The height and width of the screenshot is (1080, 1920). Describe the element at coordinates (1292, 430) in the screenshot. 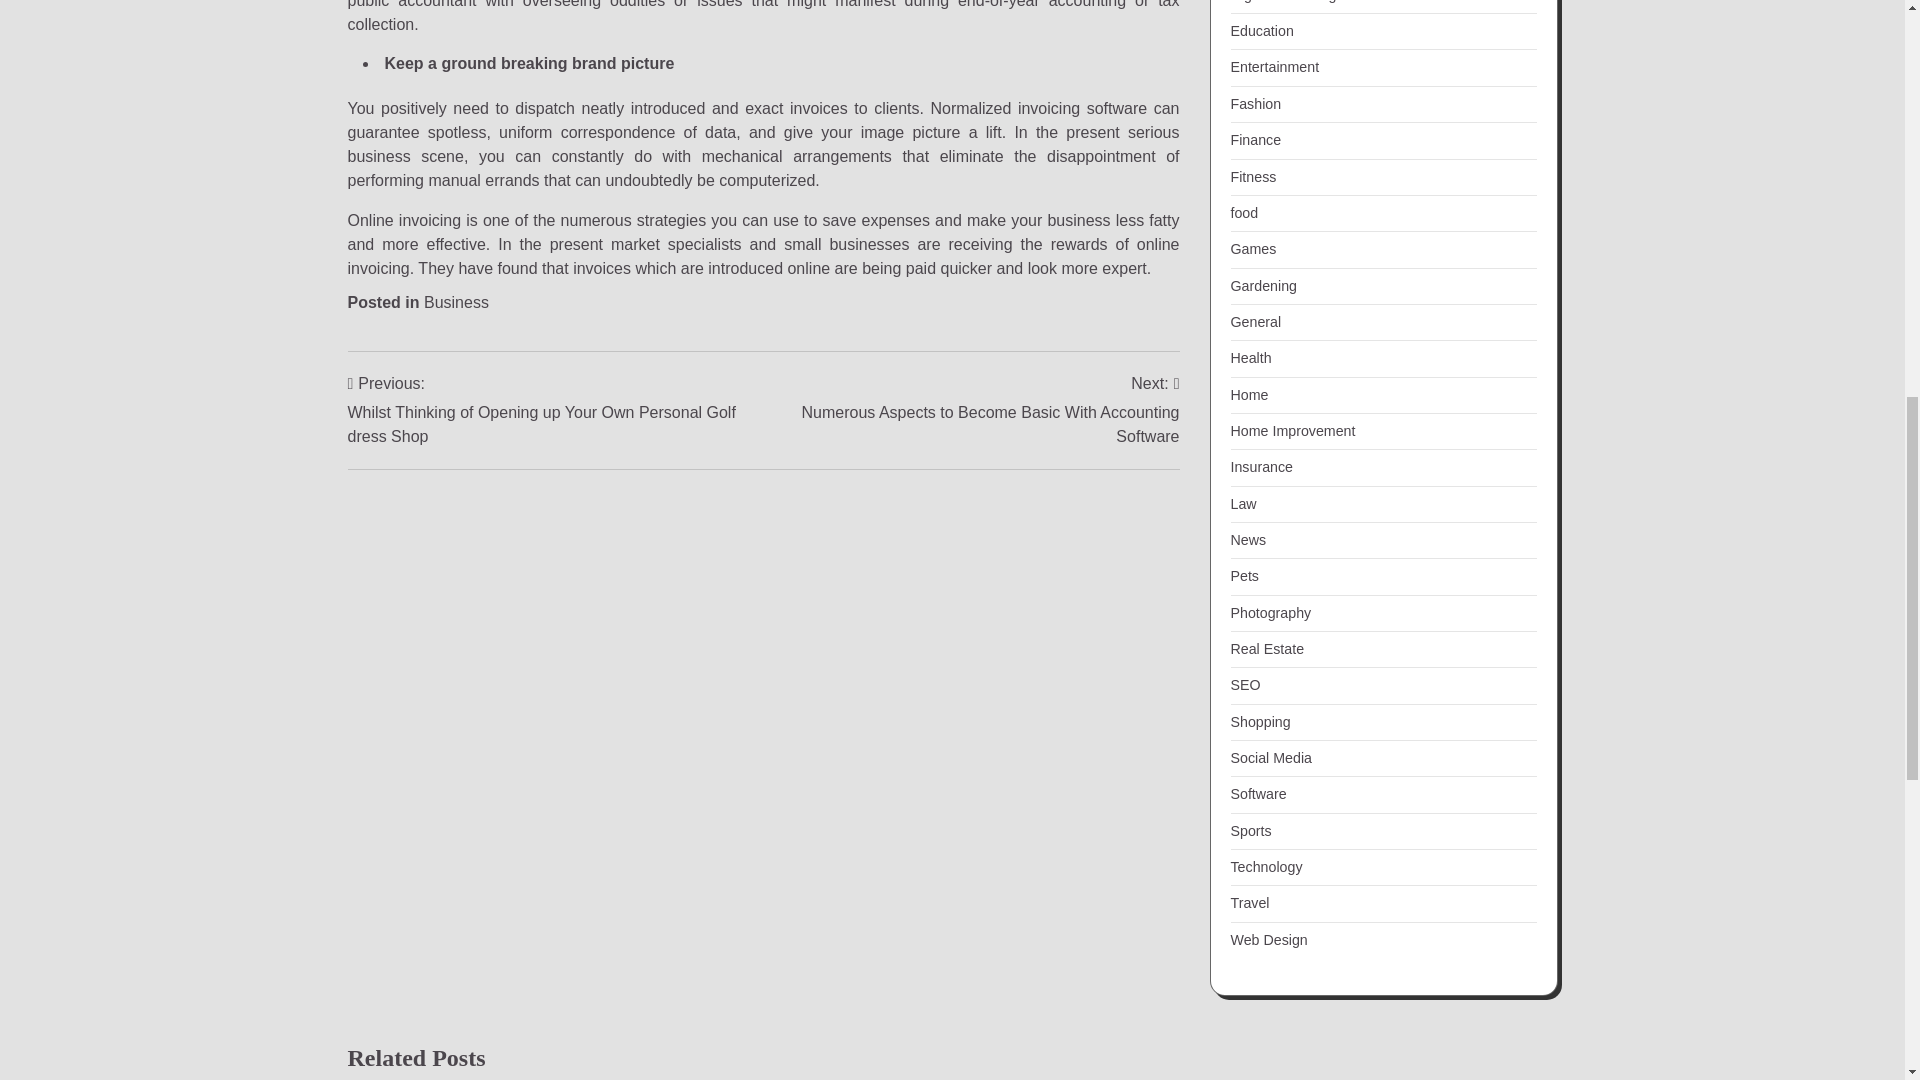

I see `Home Improvement` at that location.